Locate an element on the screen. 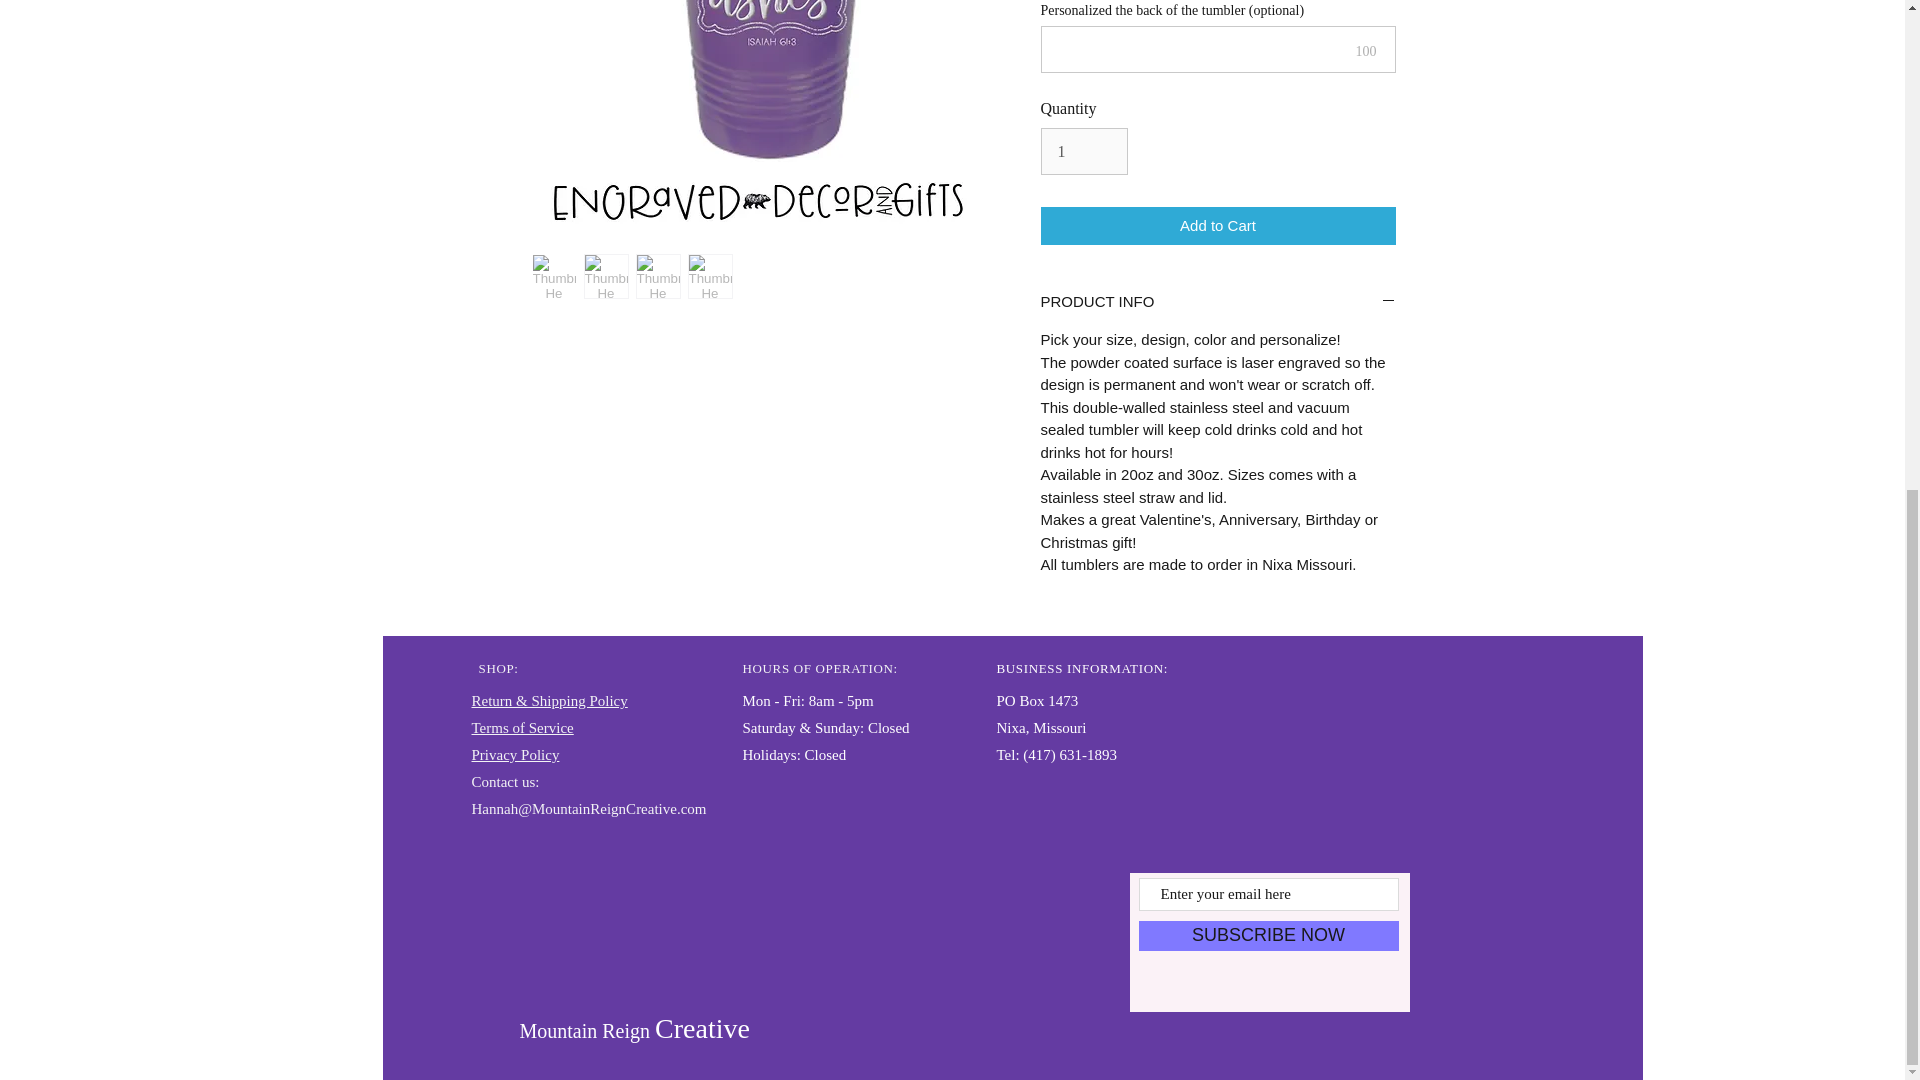 The width and height of the screenshot is (1920, 1080). 1 is located at coordinates (1084, 150).